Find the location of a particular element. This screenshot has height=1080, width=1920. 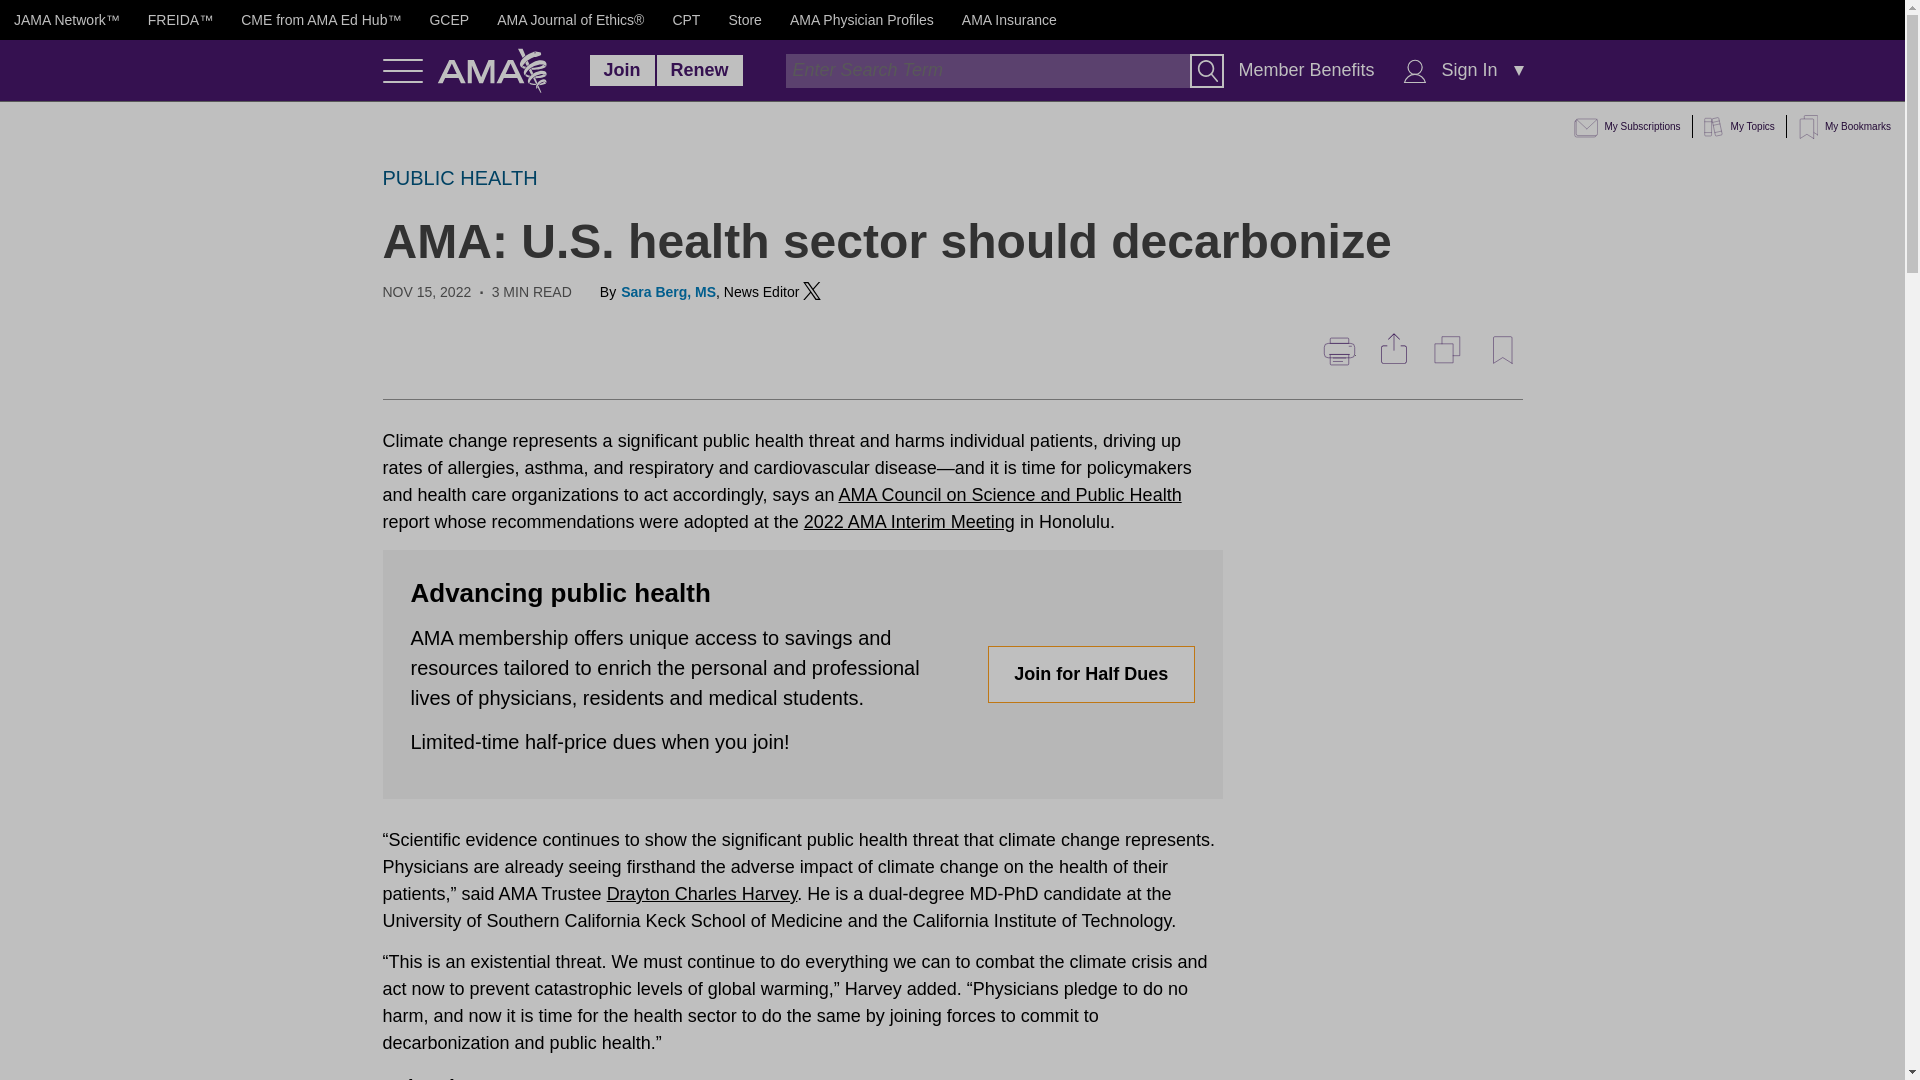

Twitter link is located at coordinates (812, 290).